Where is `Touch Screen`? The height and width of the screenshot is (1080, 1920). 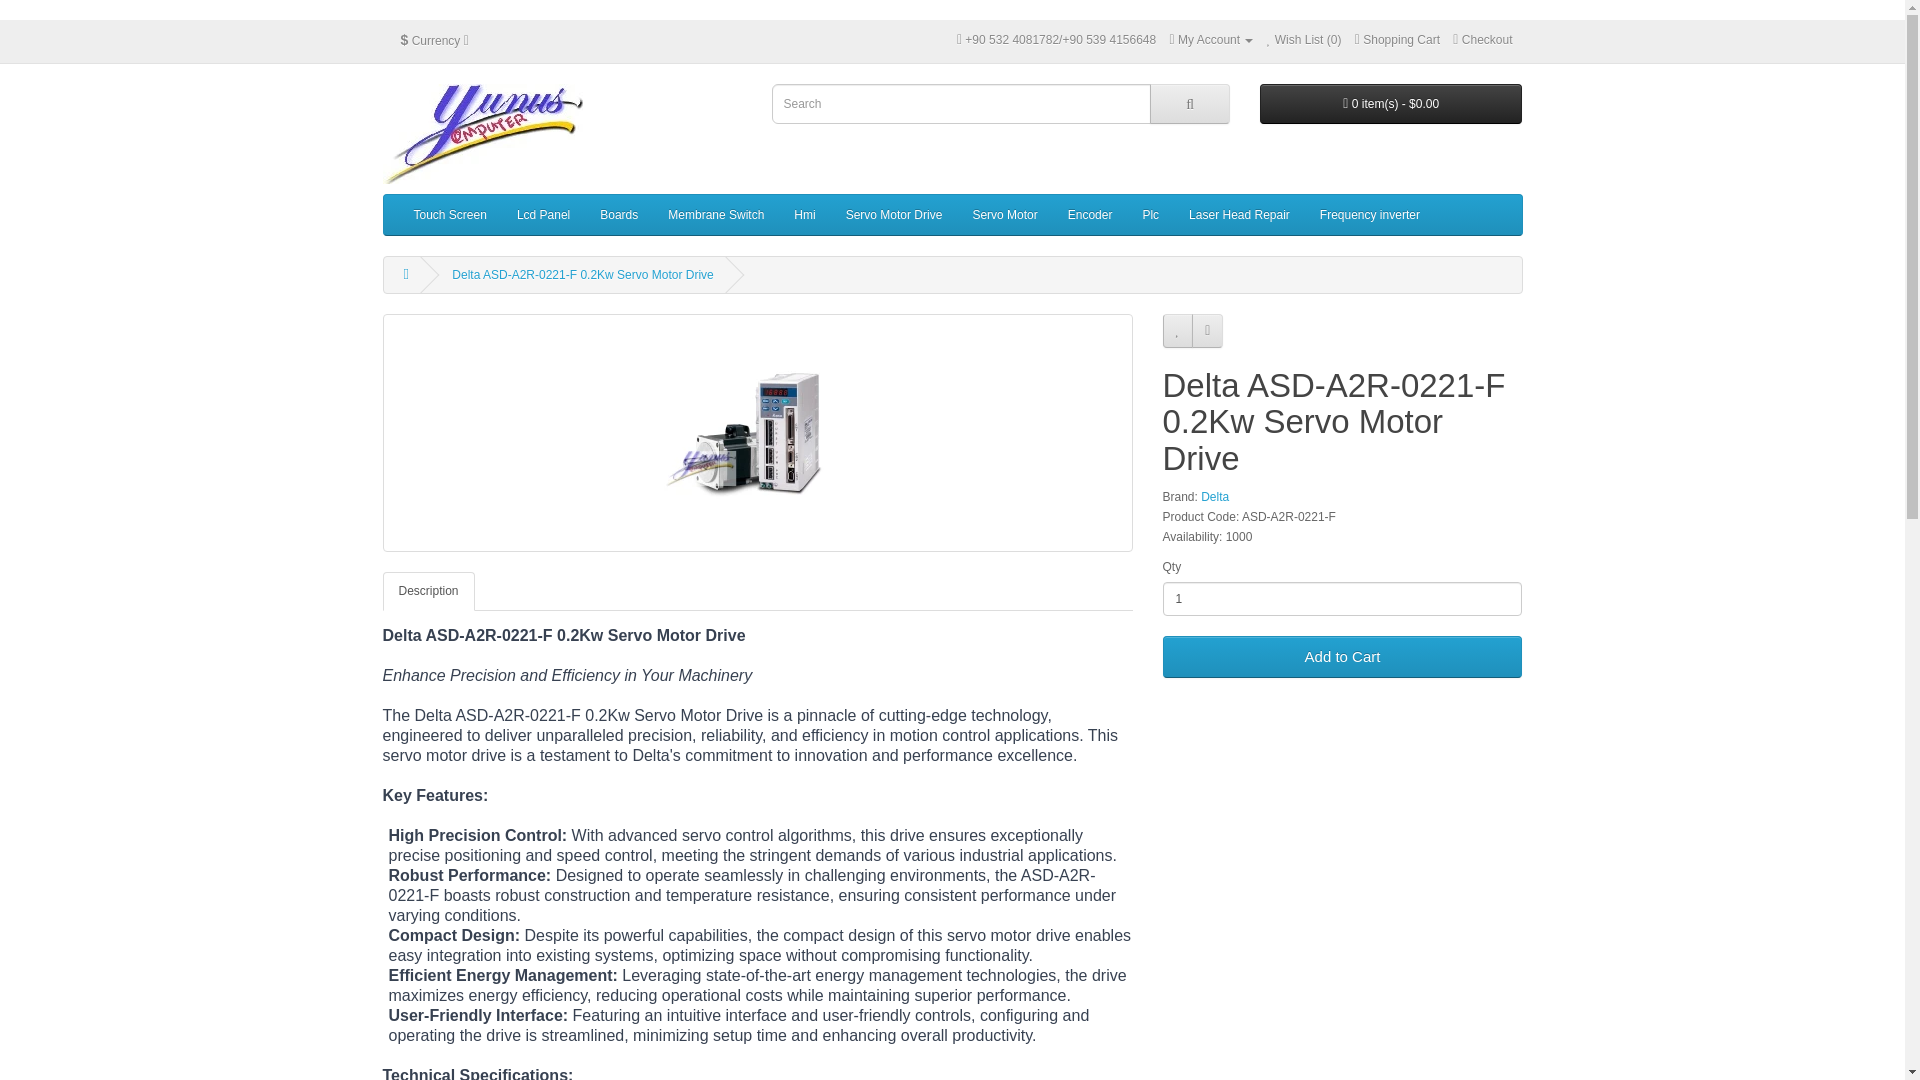
Touch Screen is located at coordinates (449, 215).